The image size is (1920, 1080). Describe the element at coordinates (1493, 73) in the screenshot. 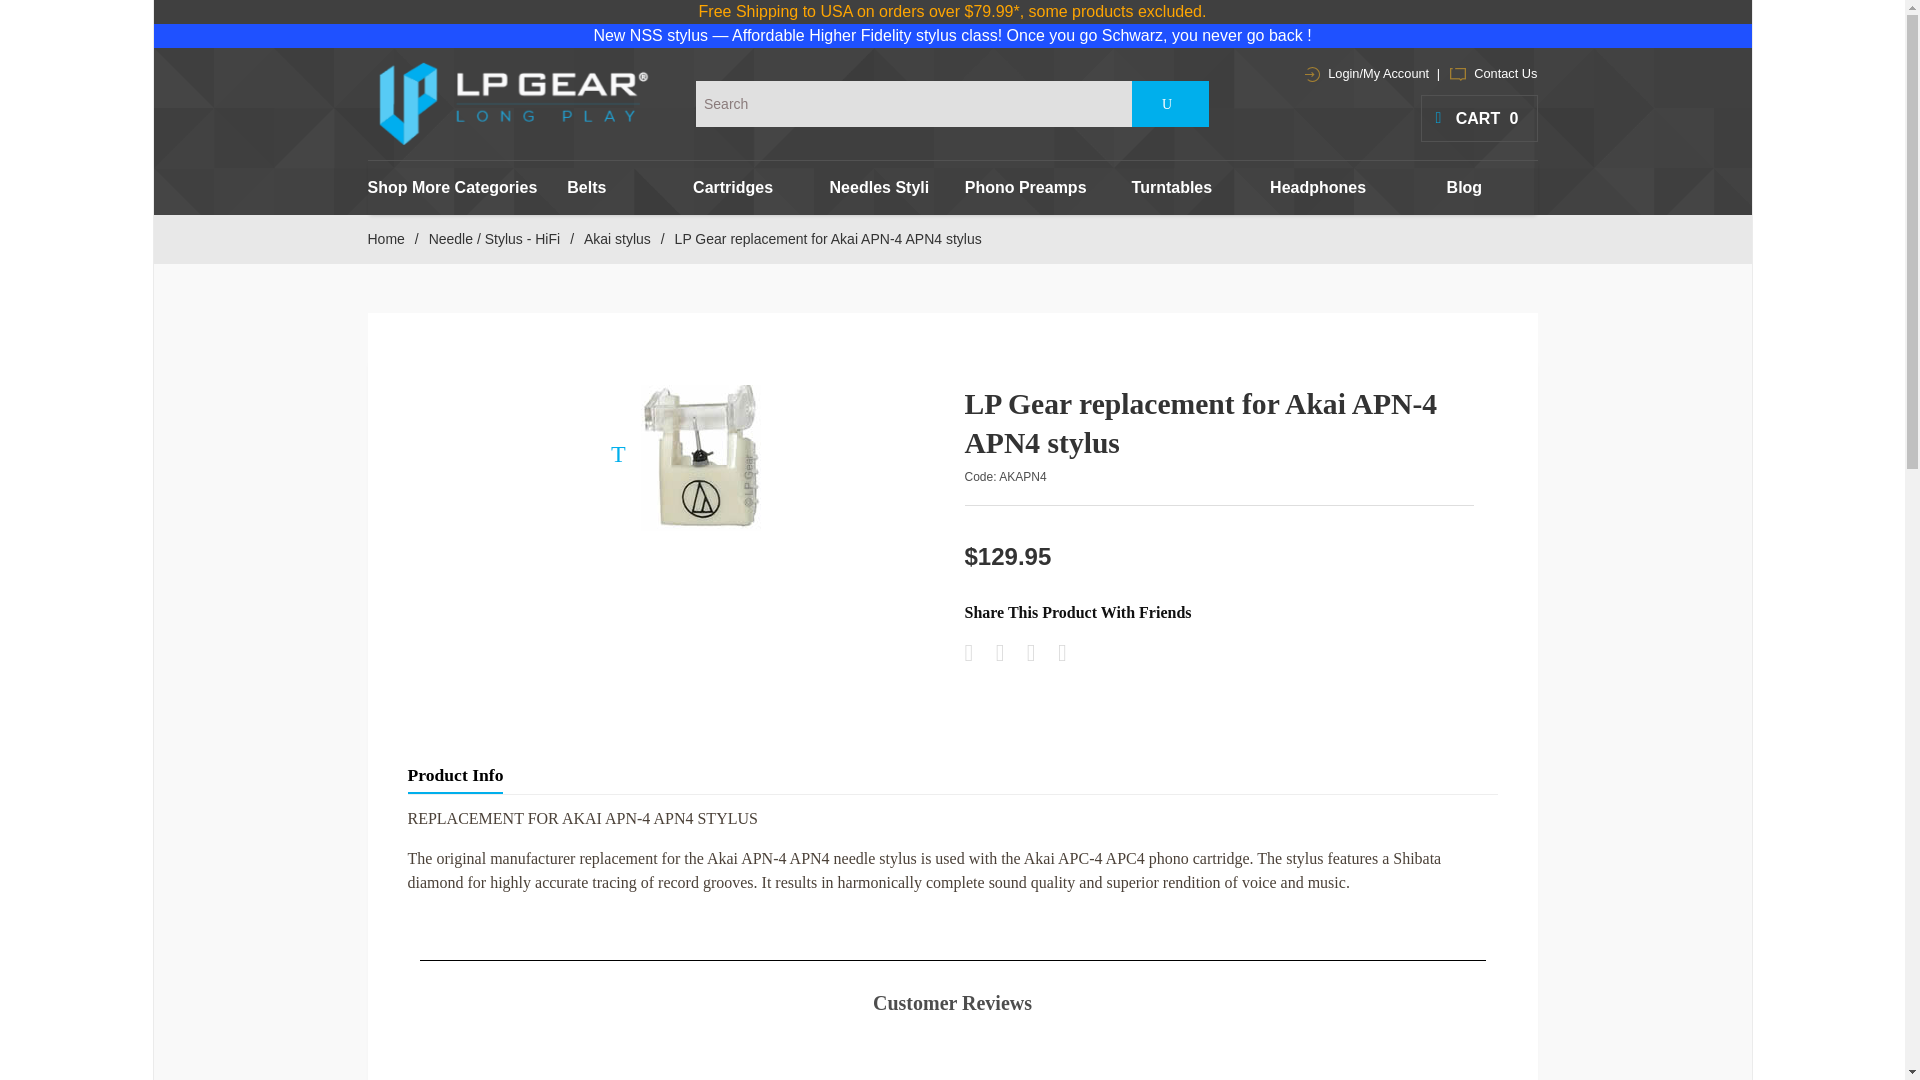

I see `Contact Us` at that location.